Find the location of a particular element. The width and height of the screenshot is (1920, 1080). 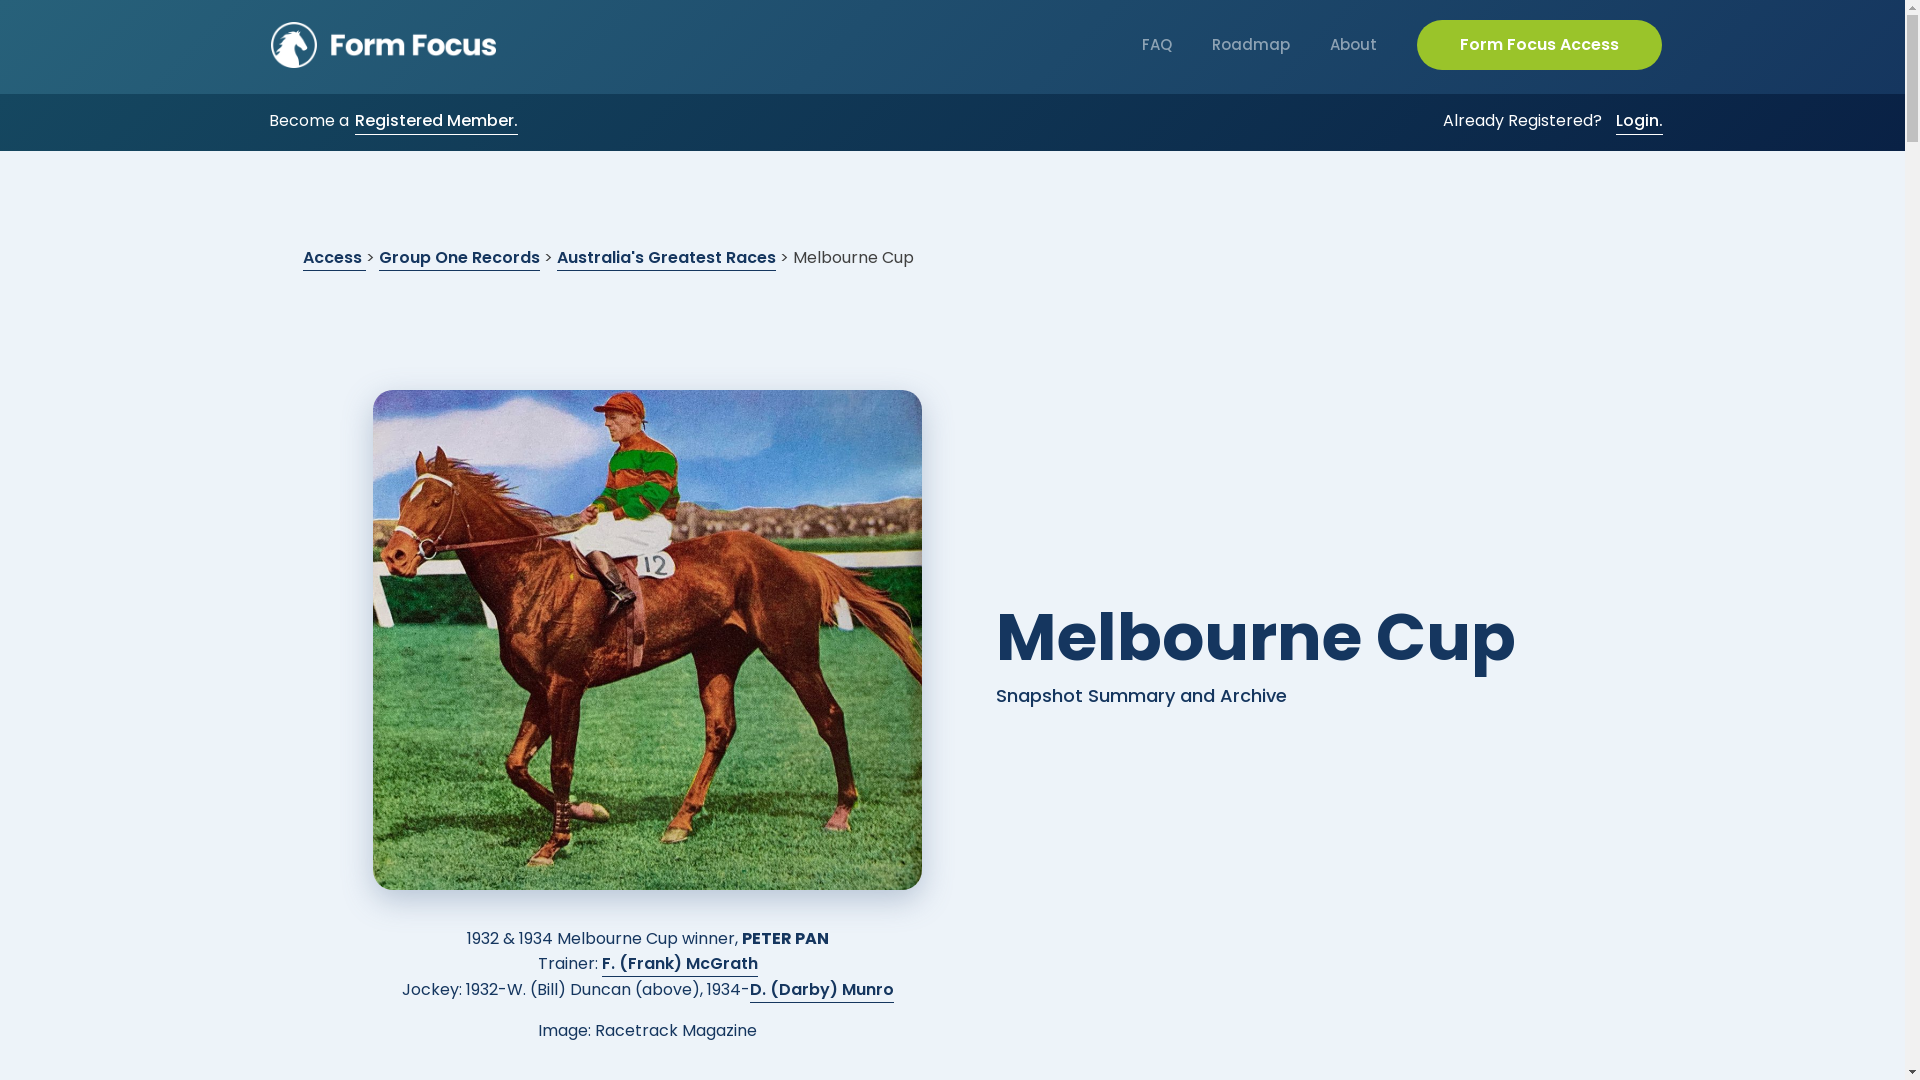

Australia's Greatest Races is located at coordinates (666, 258).